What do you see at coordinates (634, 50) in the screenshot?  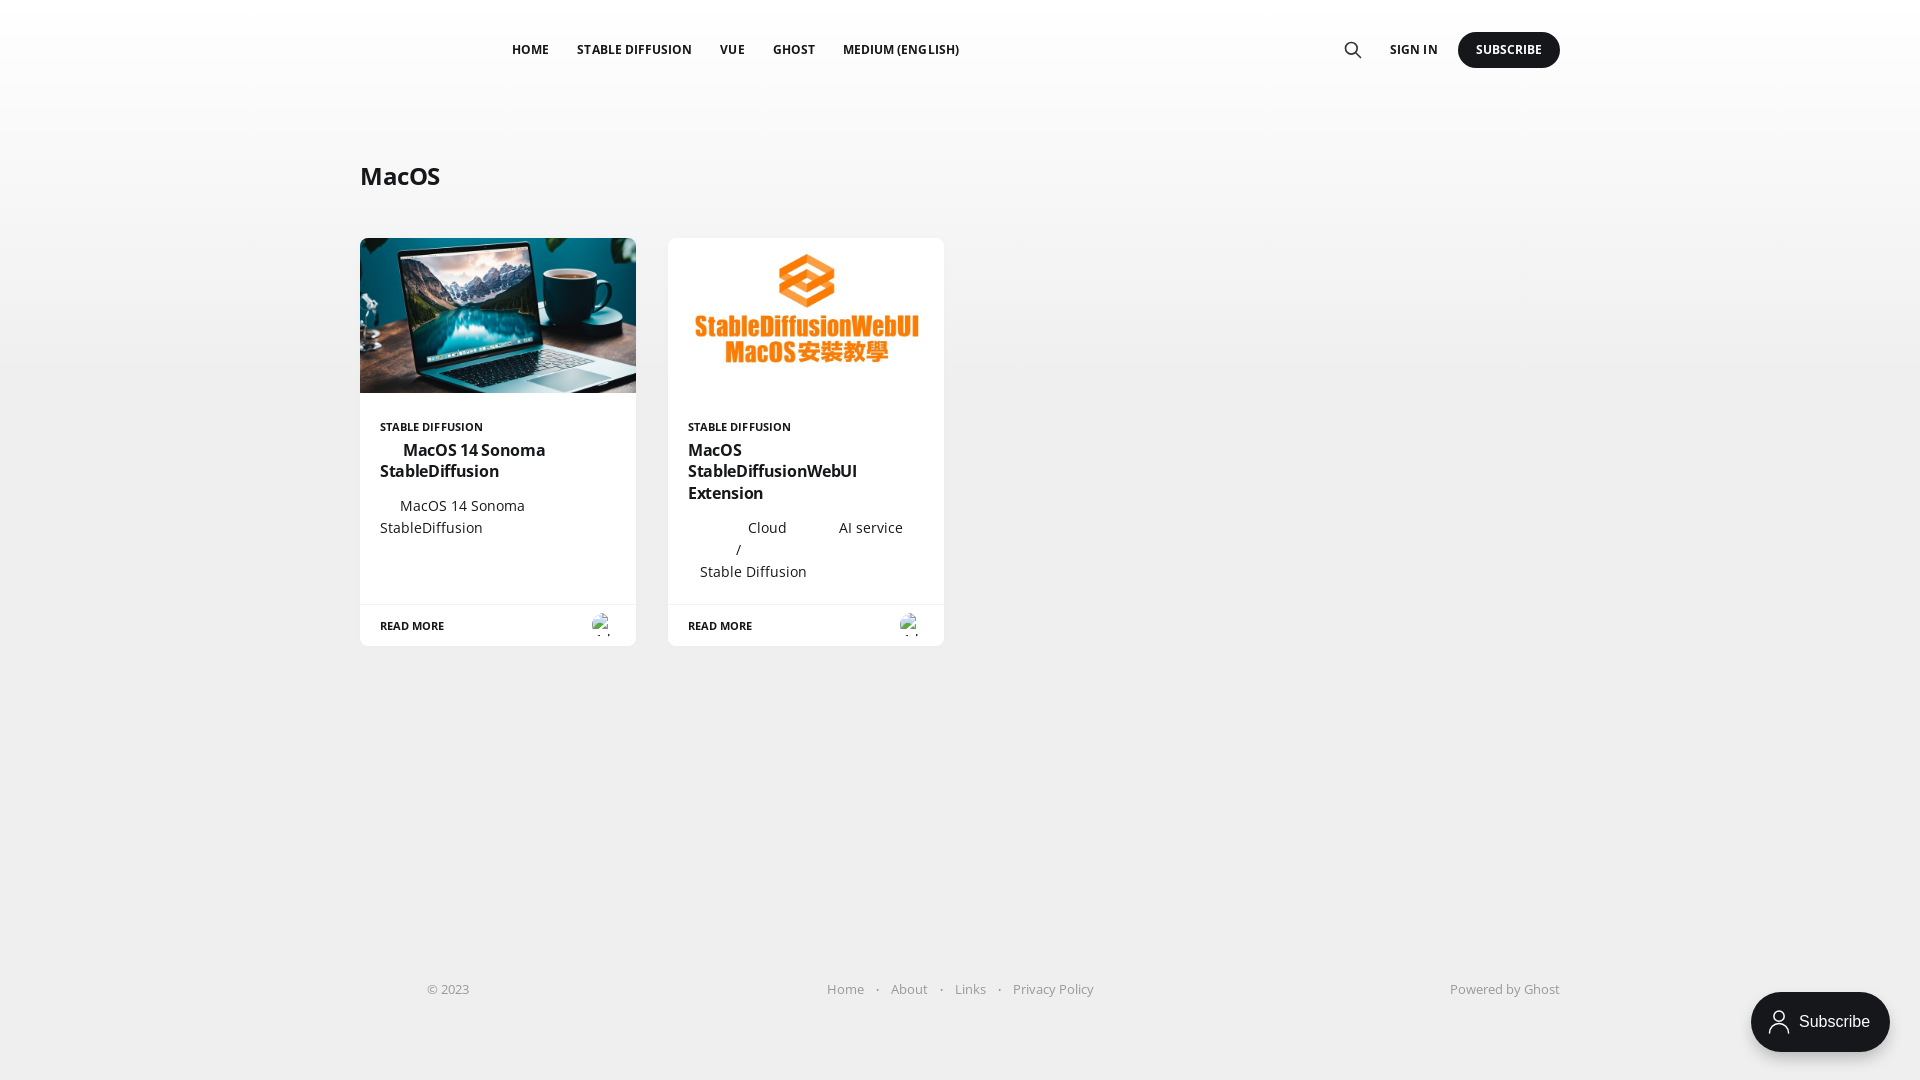 I see `STABLE DIFFUSION` at bounding box center [634, 50].